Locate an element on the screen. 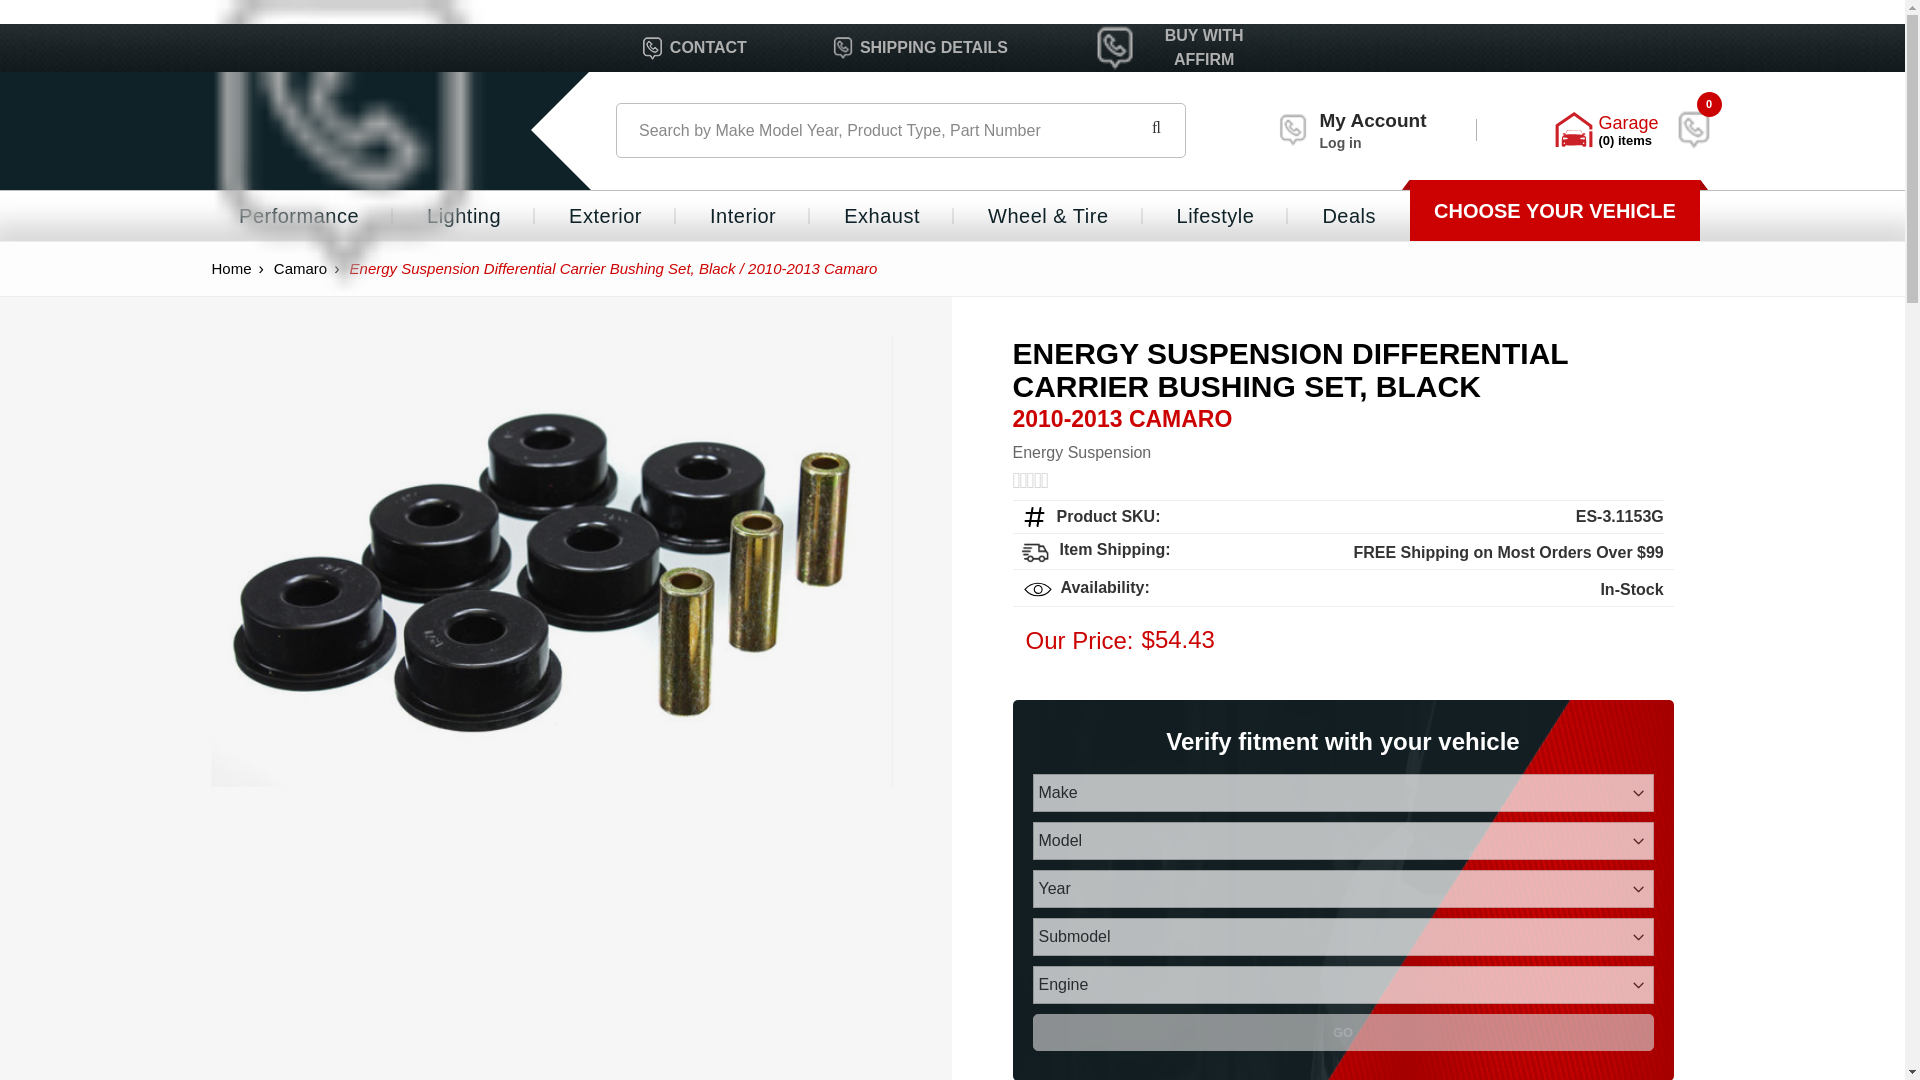 Image resolution: width=1920 pixels, height=1080 pixels. Performance is located at coordinates (299, 216).